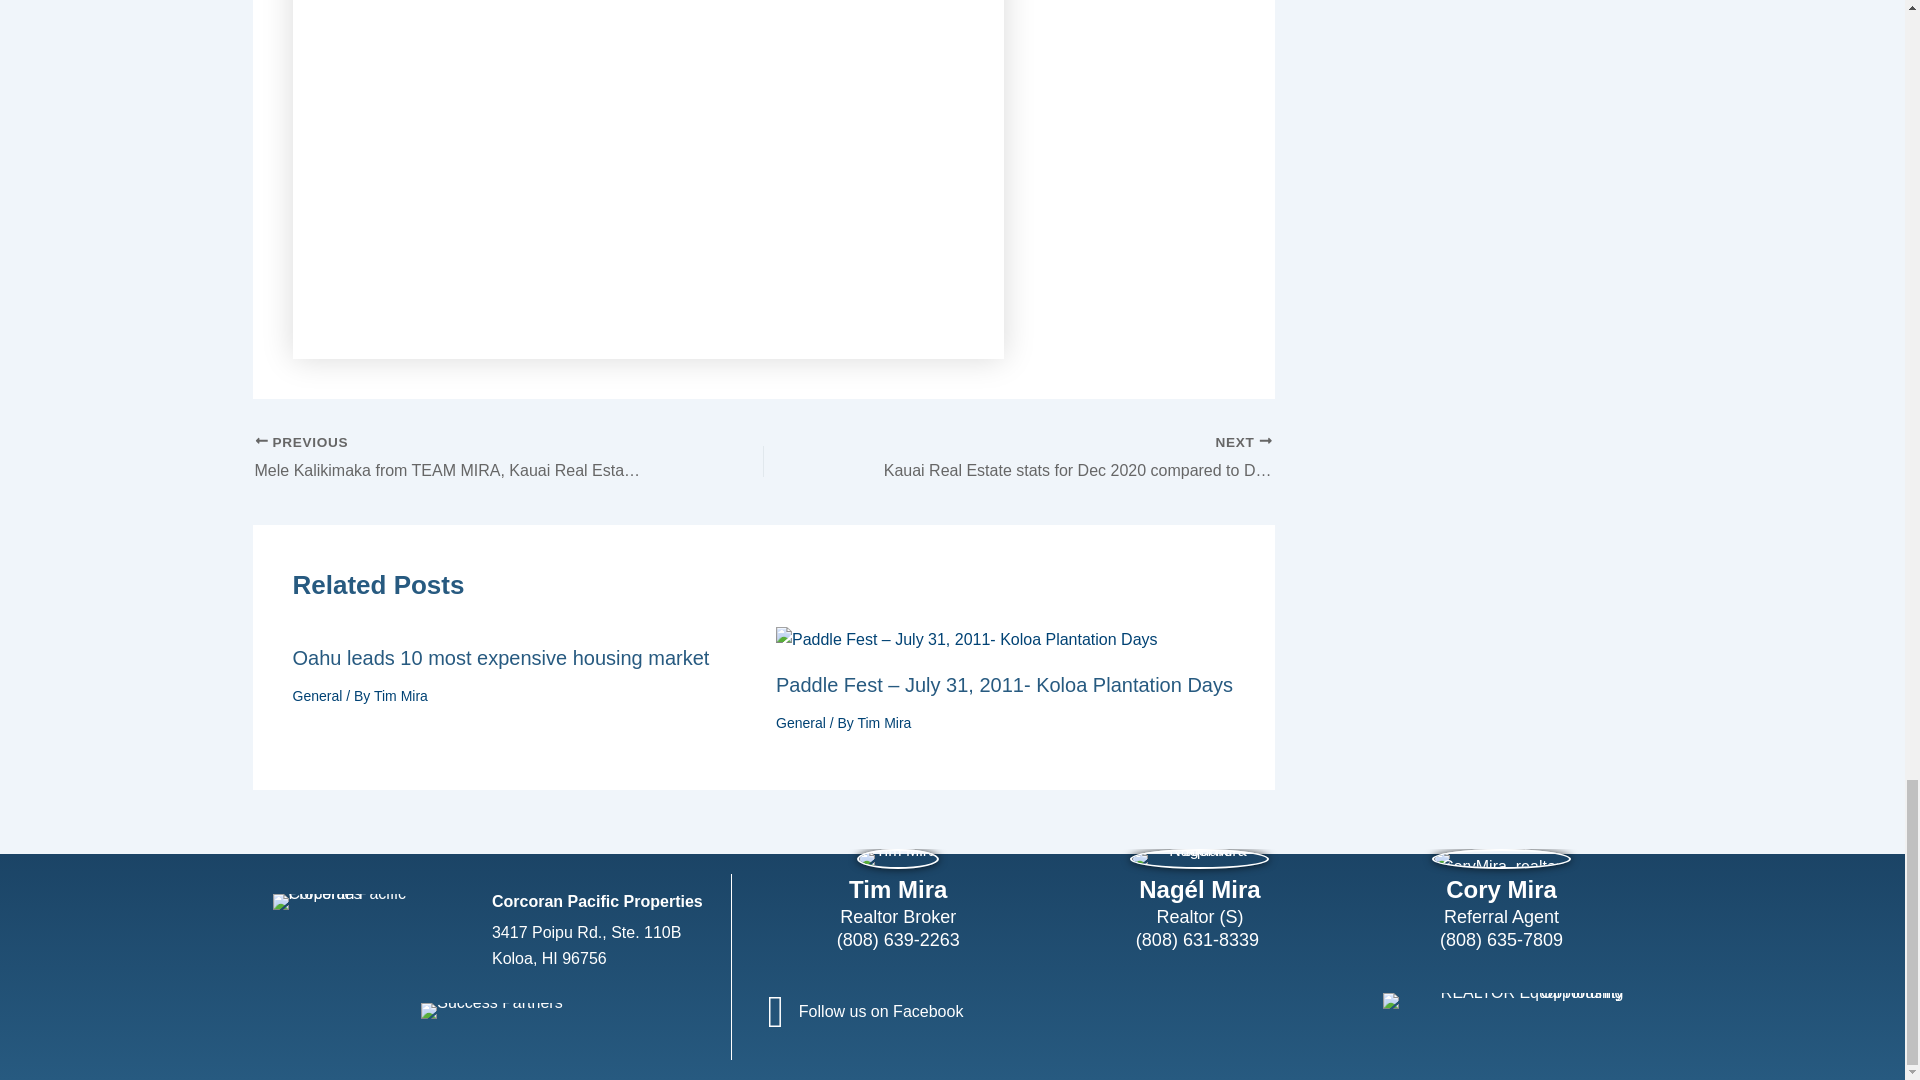  I want to click on View all posts by Tim Mira, so click(401, 696).